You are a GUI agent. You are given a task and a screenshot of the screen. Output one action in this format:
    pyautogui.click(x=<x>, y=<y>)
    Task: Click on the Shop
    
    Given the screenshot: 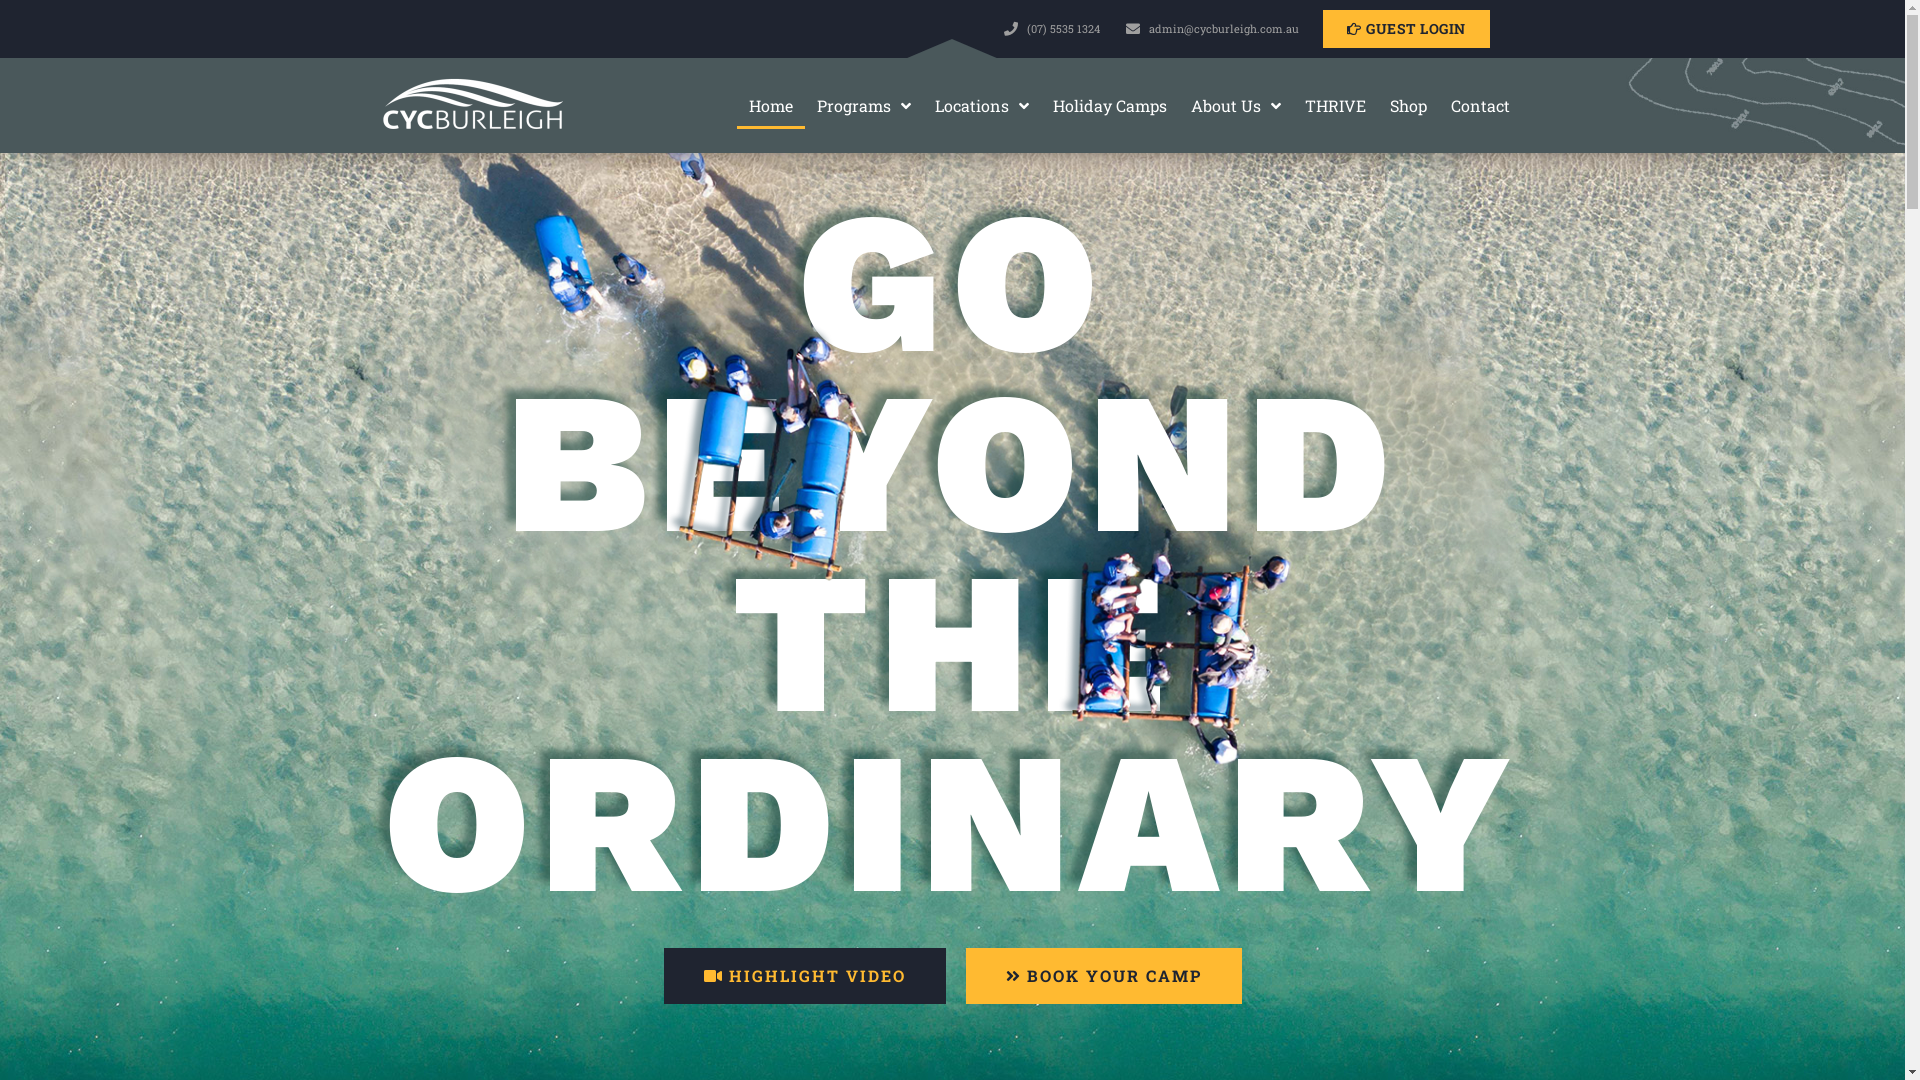 What is the action you would take?
    pyautogui.click(x=1408, y=105)
    